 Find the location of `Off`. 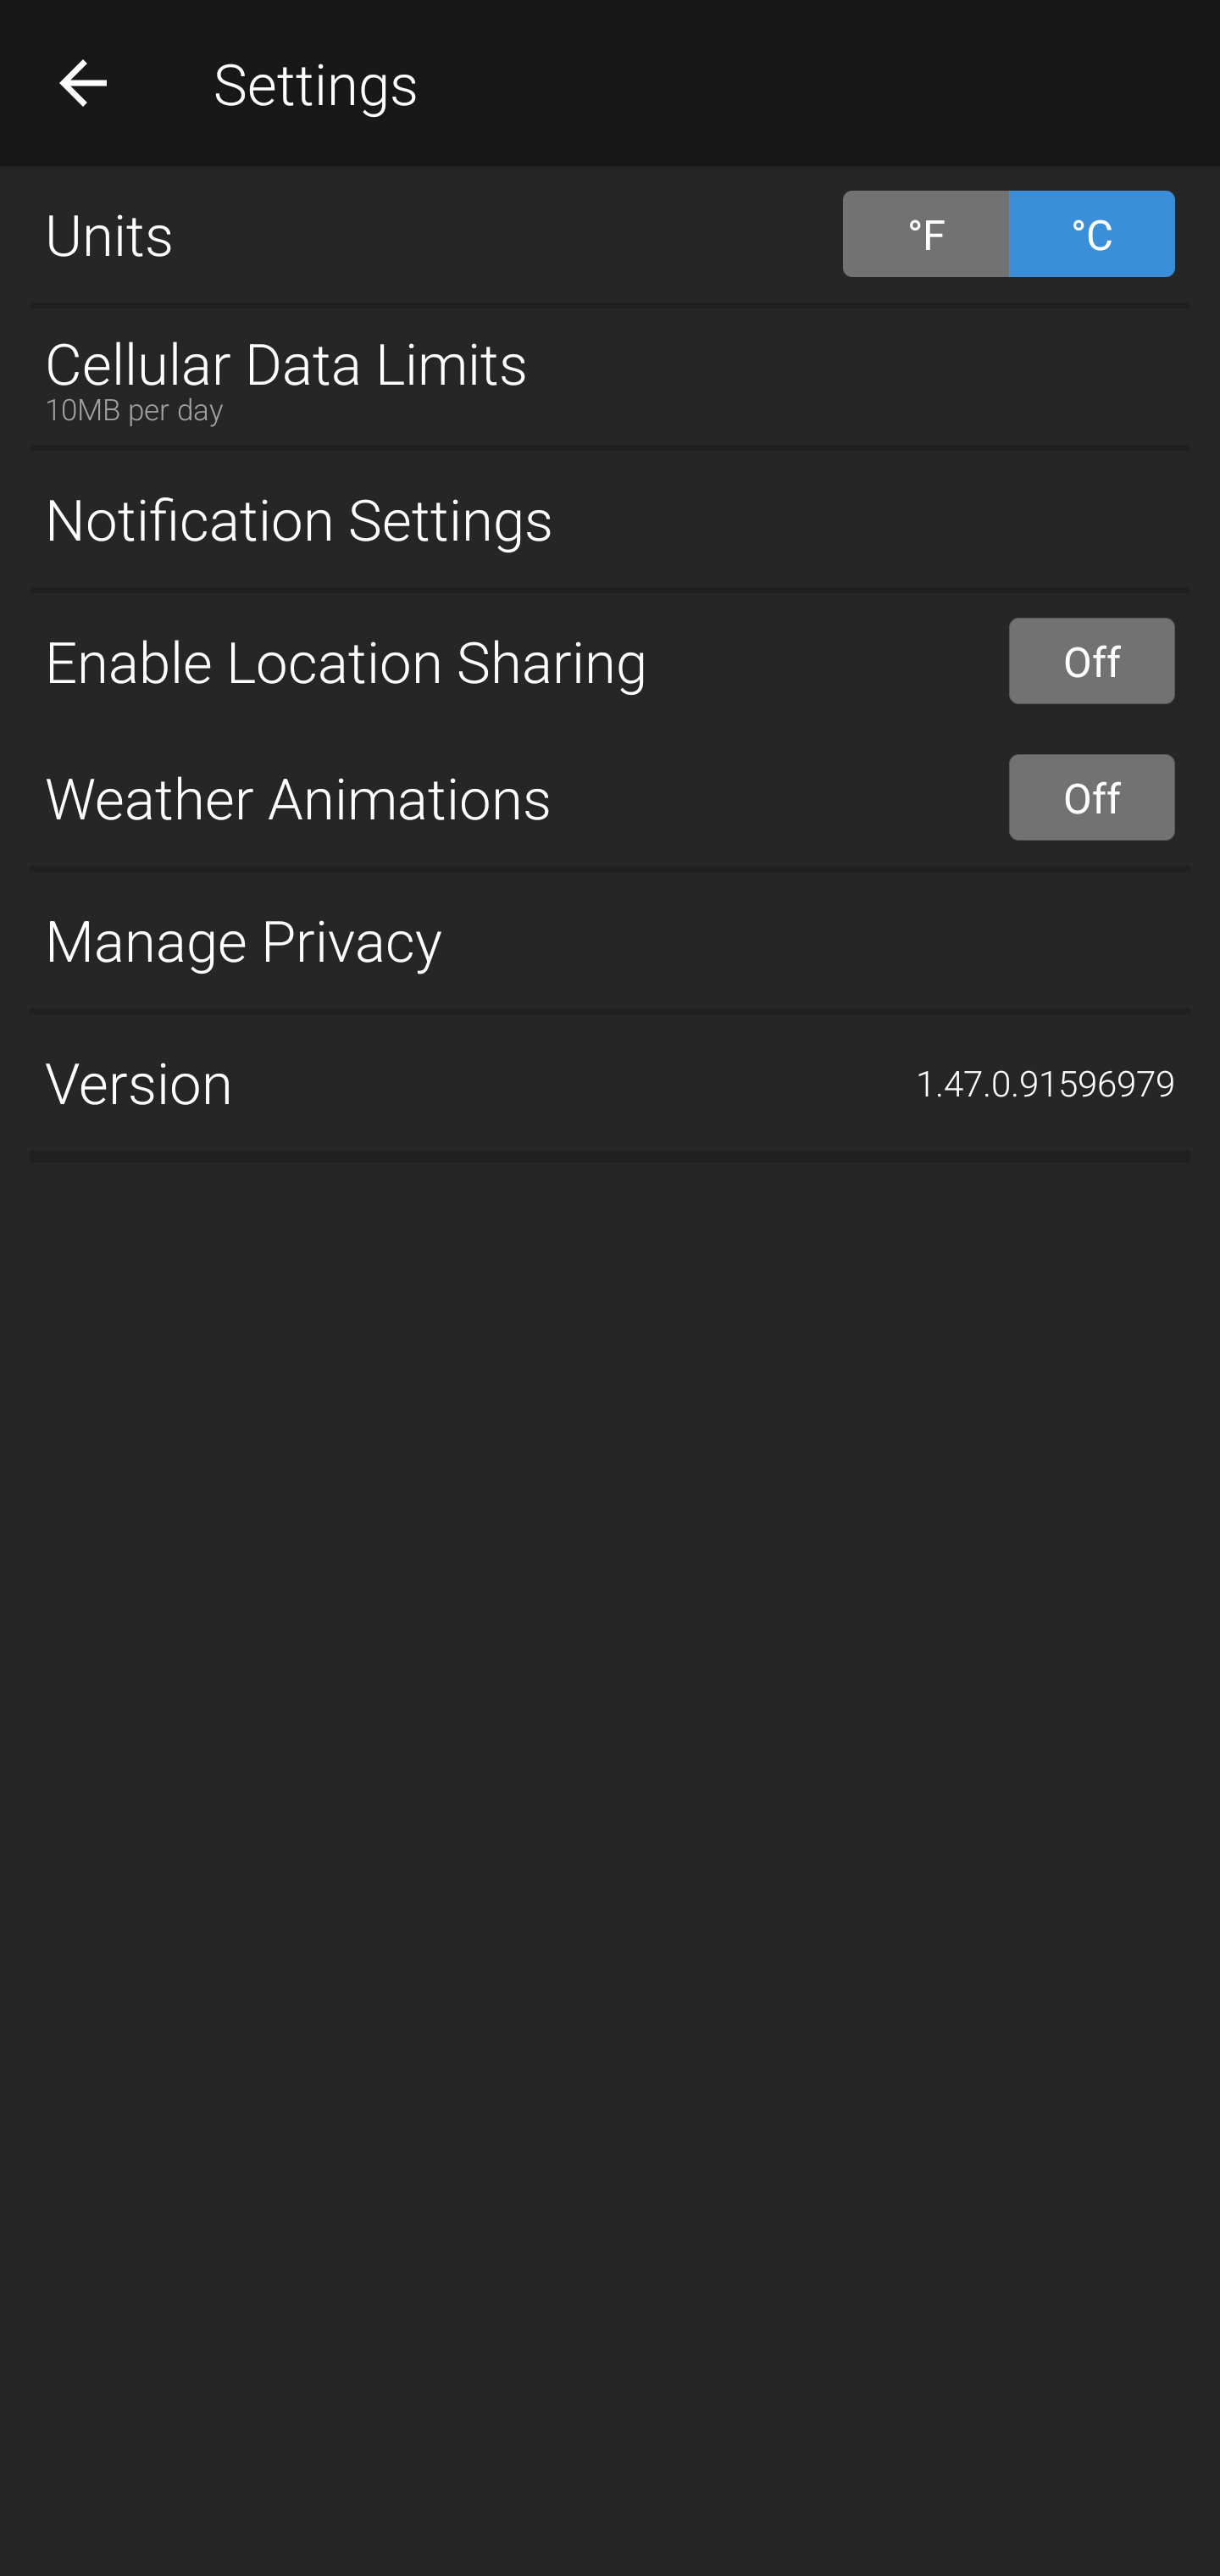

Off is located at coordinates (1091, 660).